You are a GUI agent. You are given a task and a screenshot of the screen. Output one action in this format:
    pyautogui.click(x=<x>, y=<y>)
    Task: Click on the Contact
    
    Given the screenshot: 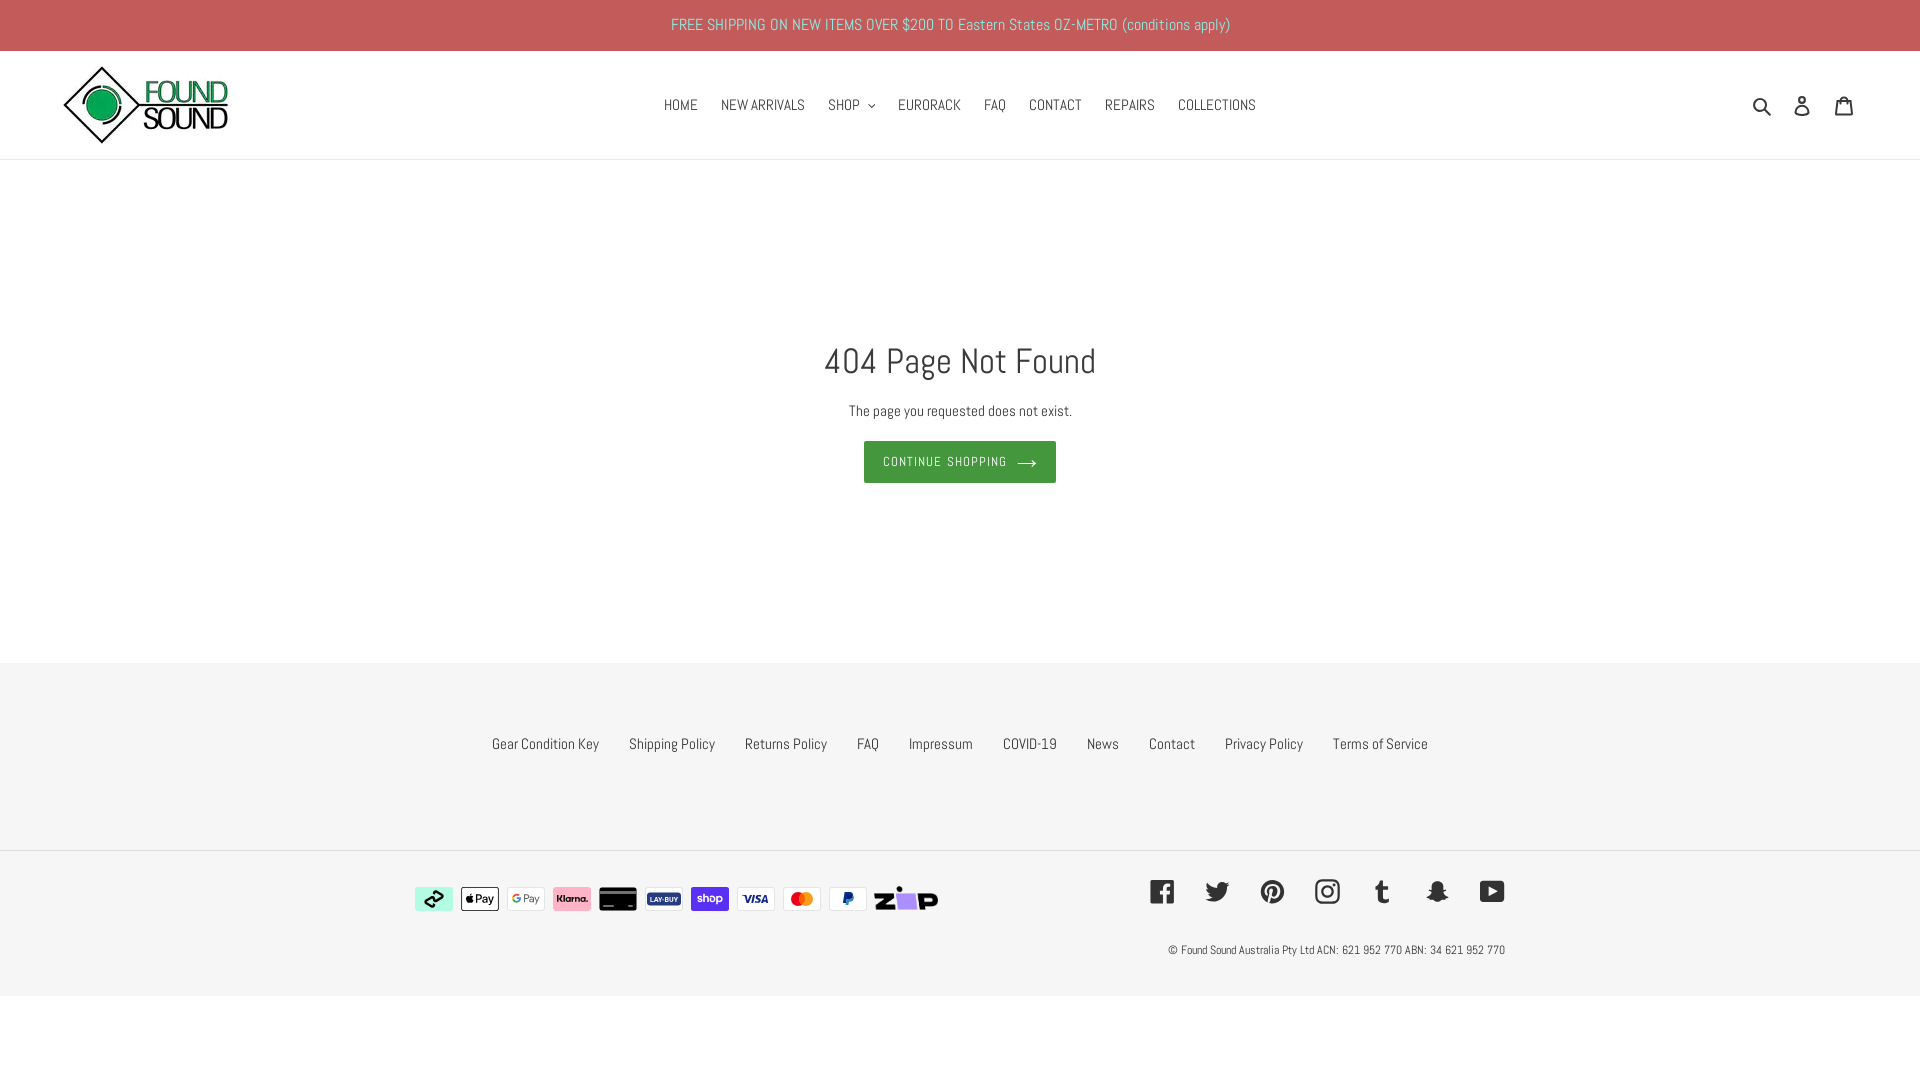 What is the action you would take?
    pyautogui.click(x=1172, y=744)
    